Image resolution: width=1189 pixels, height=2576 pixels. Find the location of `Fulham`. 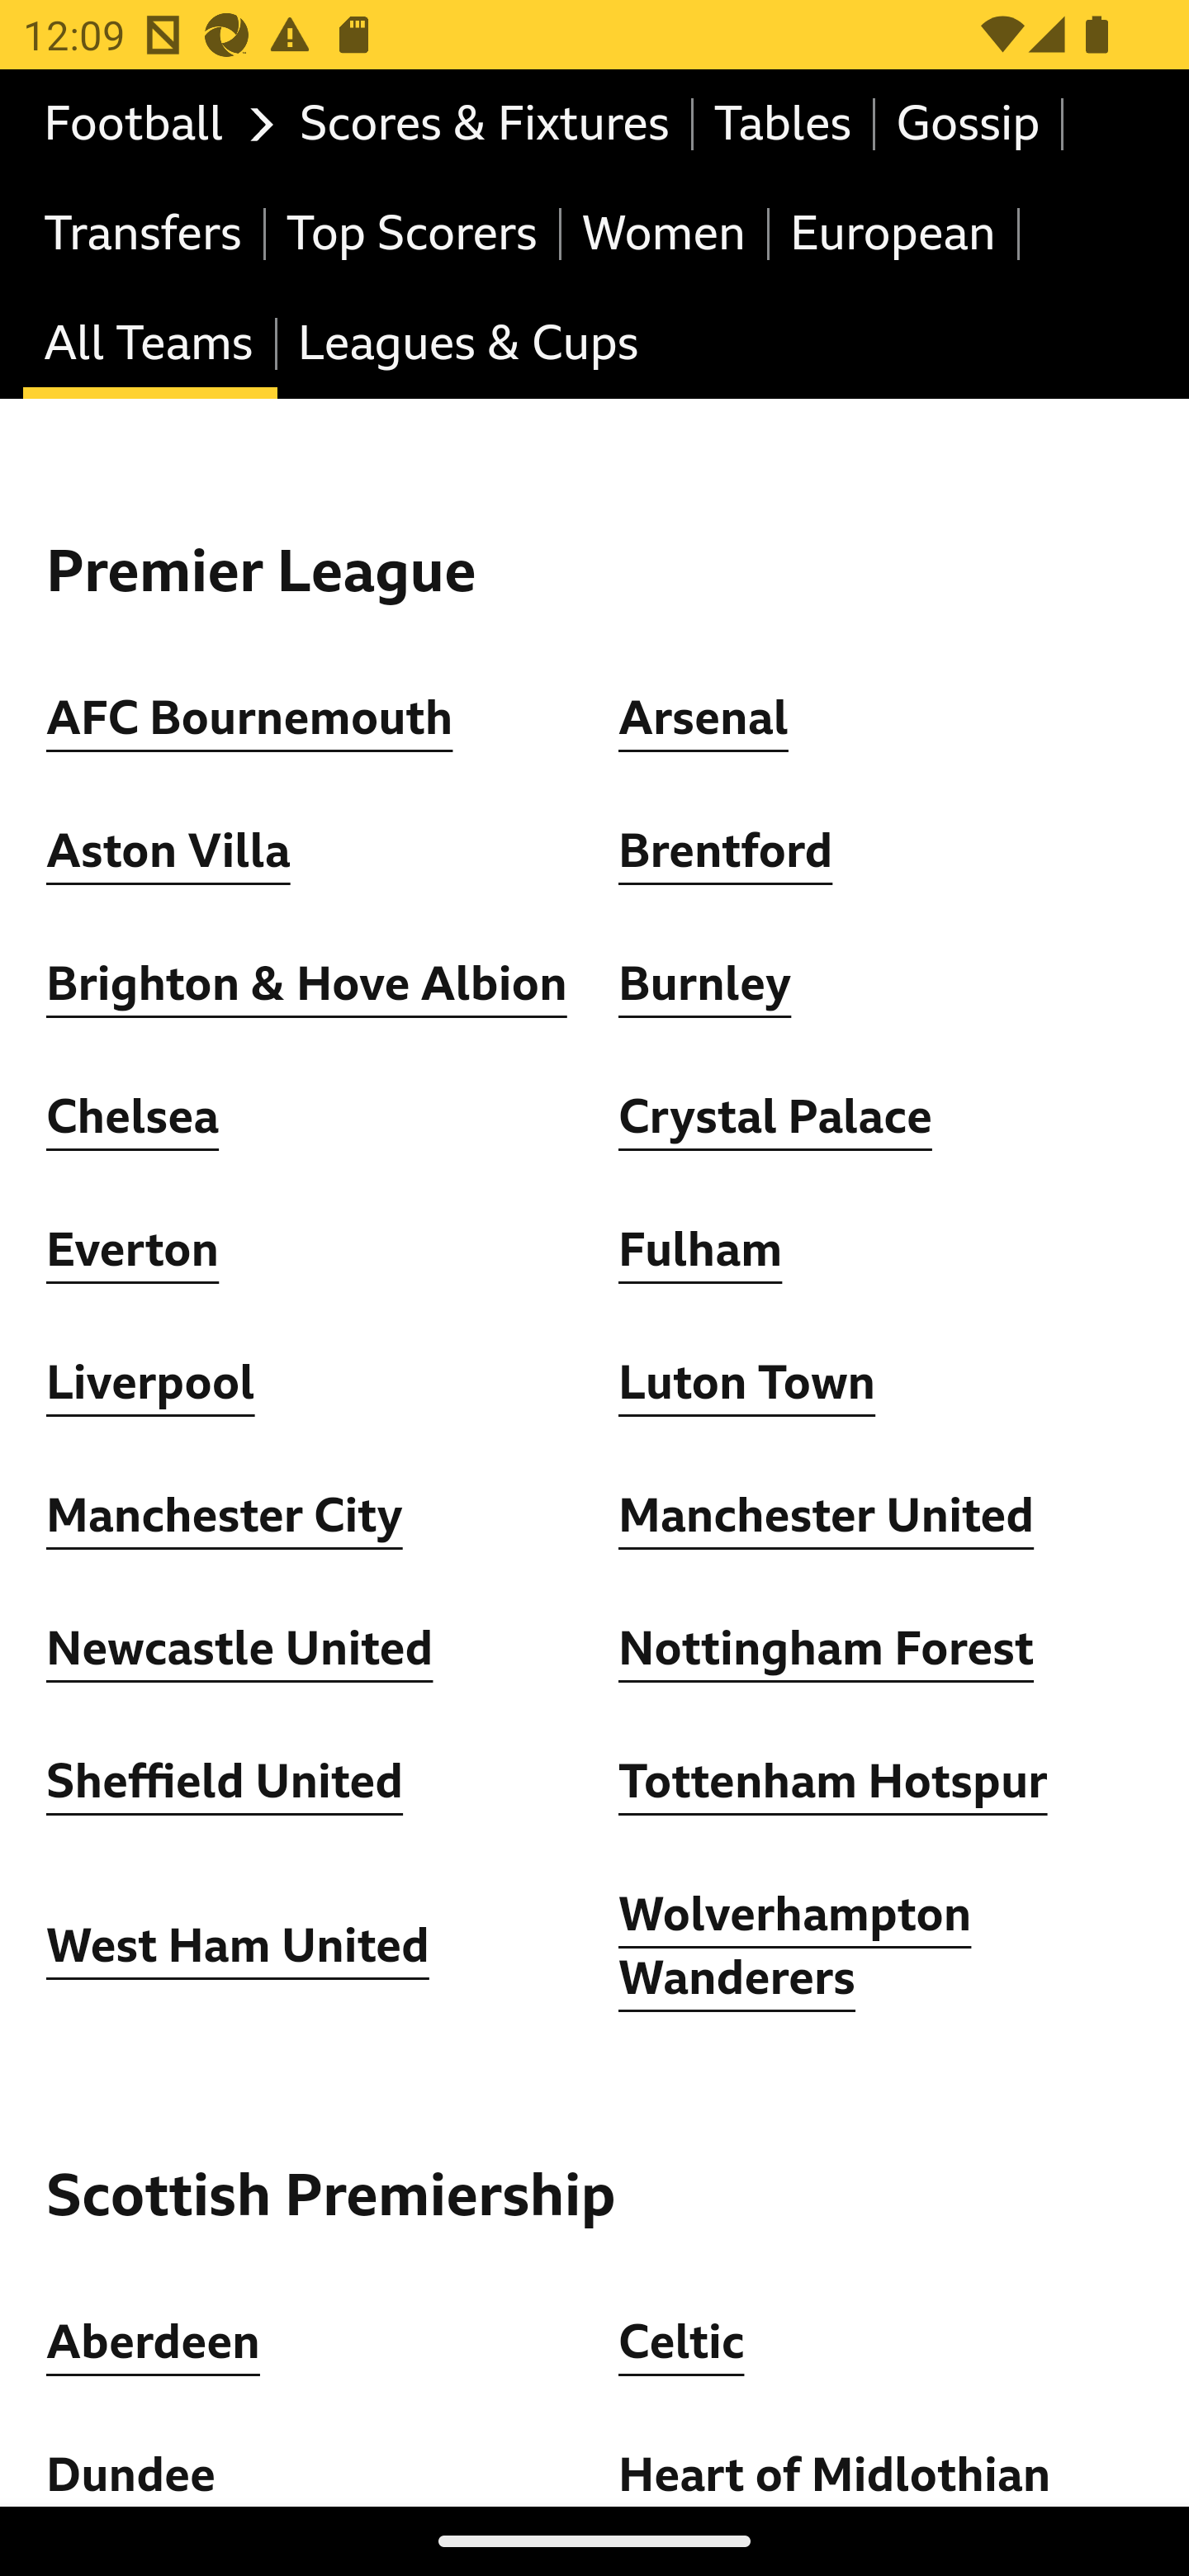

Fulham is located at coordinates (700, 1250).